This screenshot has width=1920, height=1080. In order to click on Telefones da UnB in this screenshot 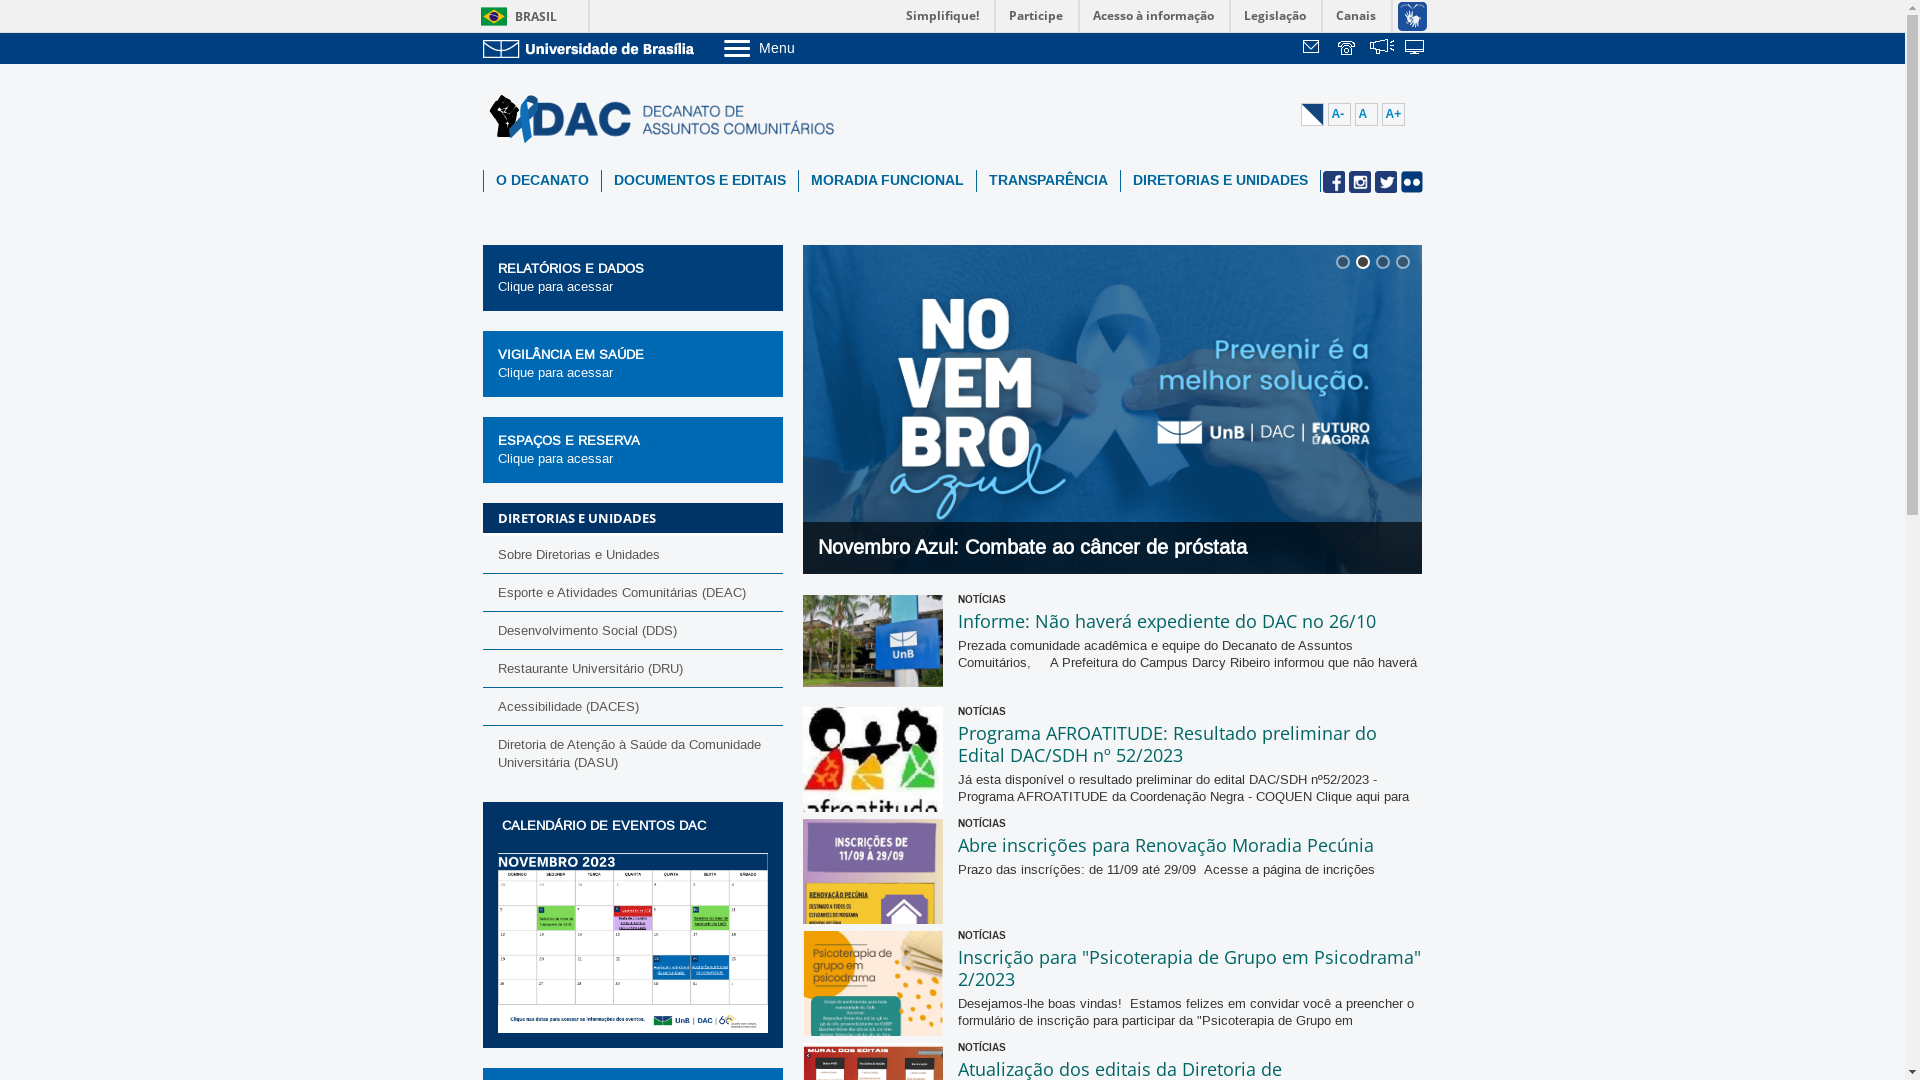, I will do `click(1348, 49)`.